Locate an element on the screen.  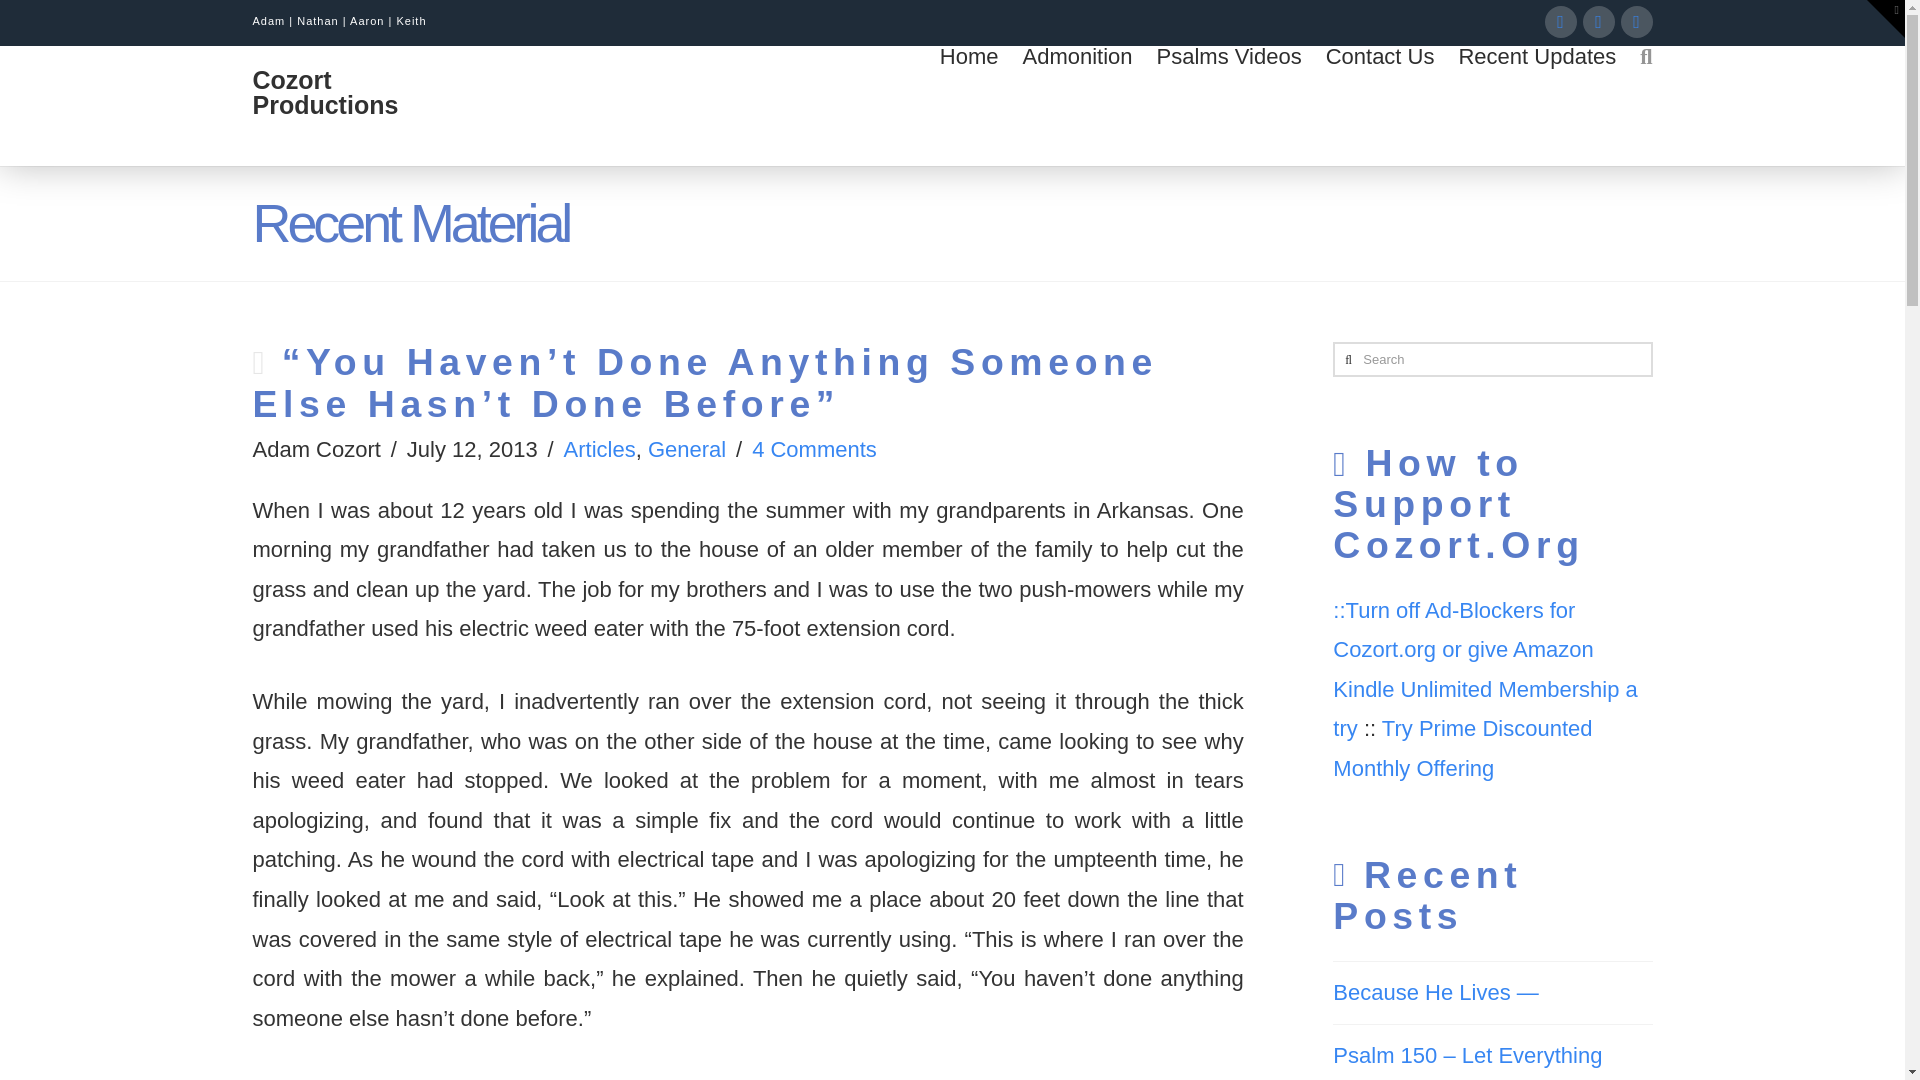
RSS is located at coordinates (1636, 22).